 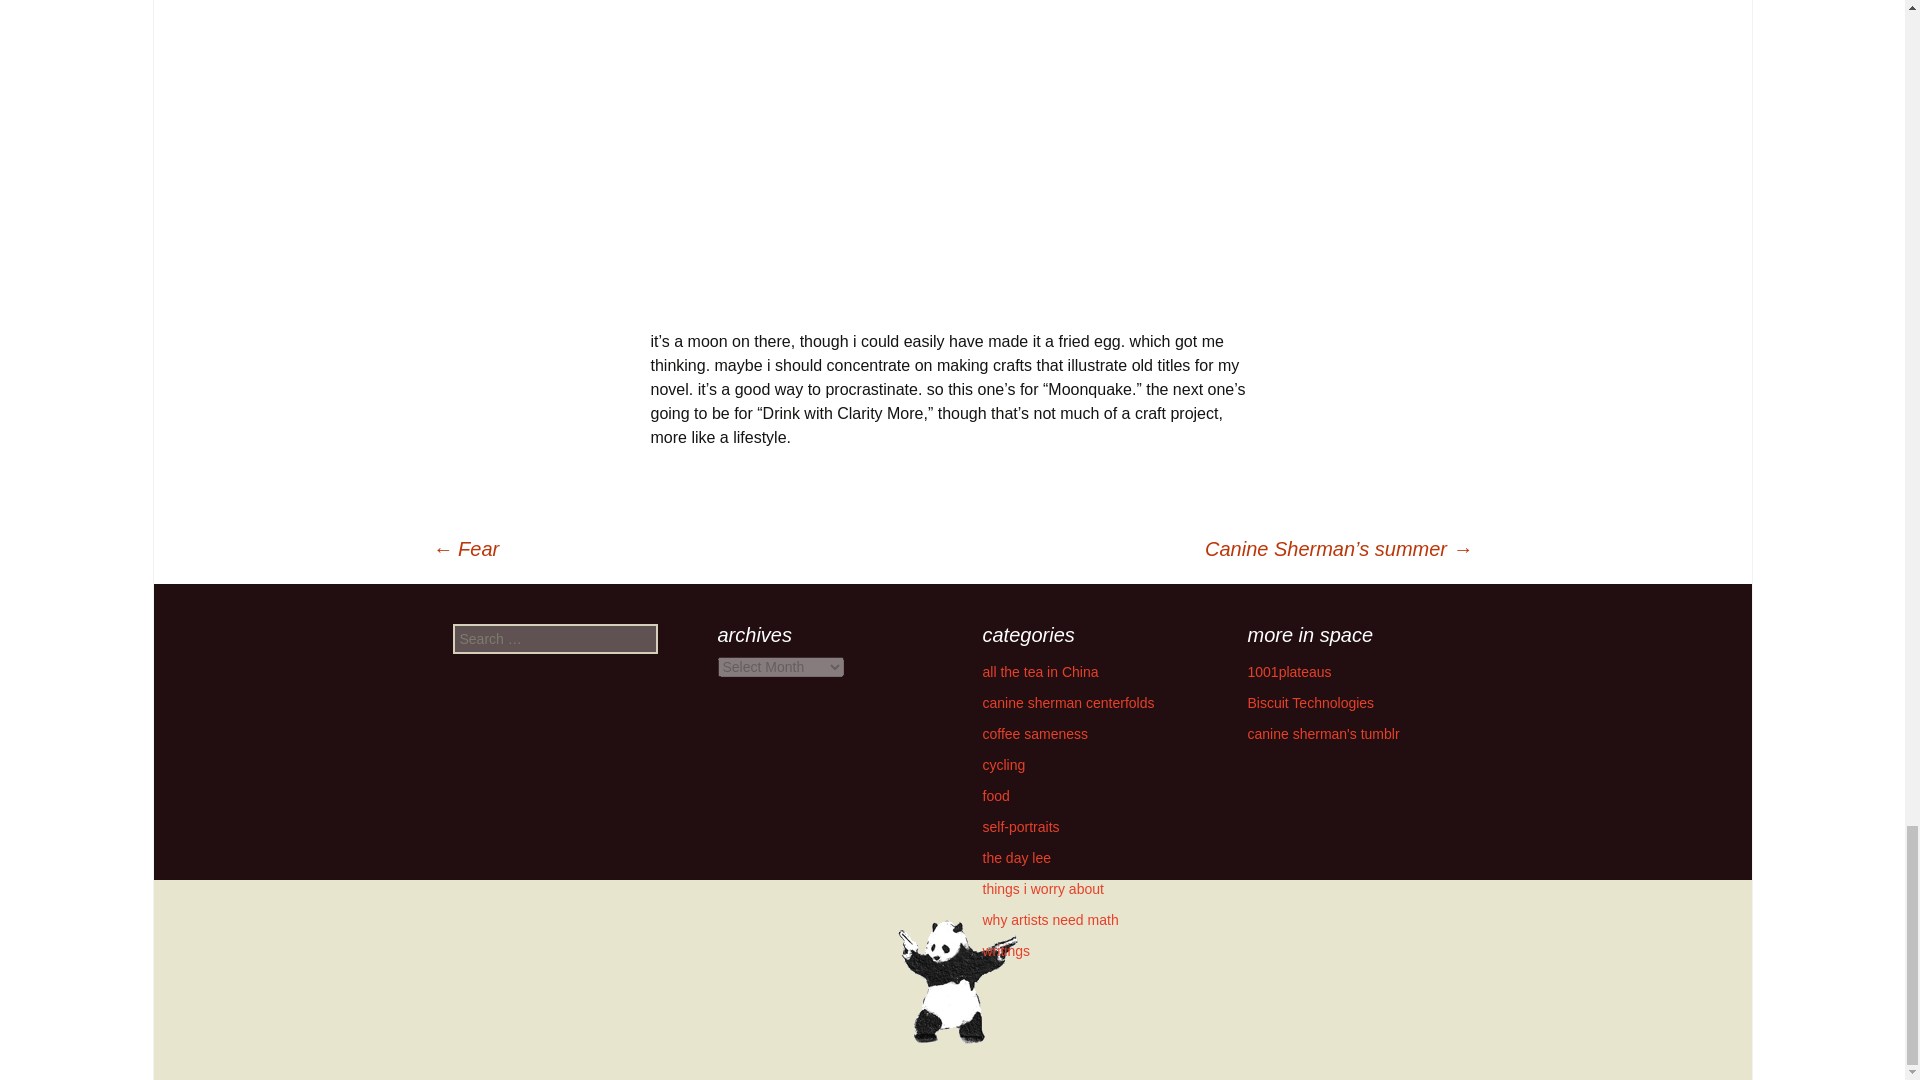 What do you see at coordinates (1034, 733) in the screenshot?
I see `coffee sameness` at bounding box center [1034, 733].